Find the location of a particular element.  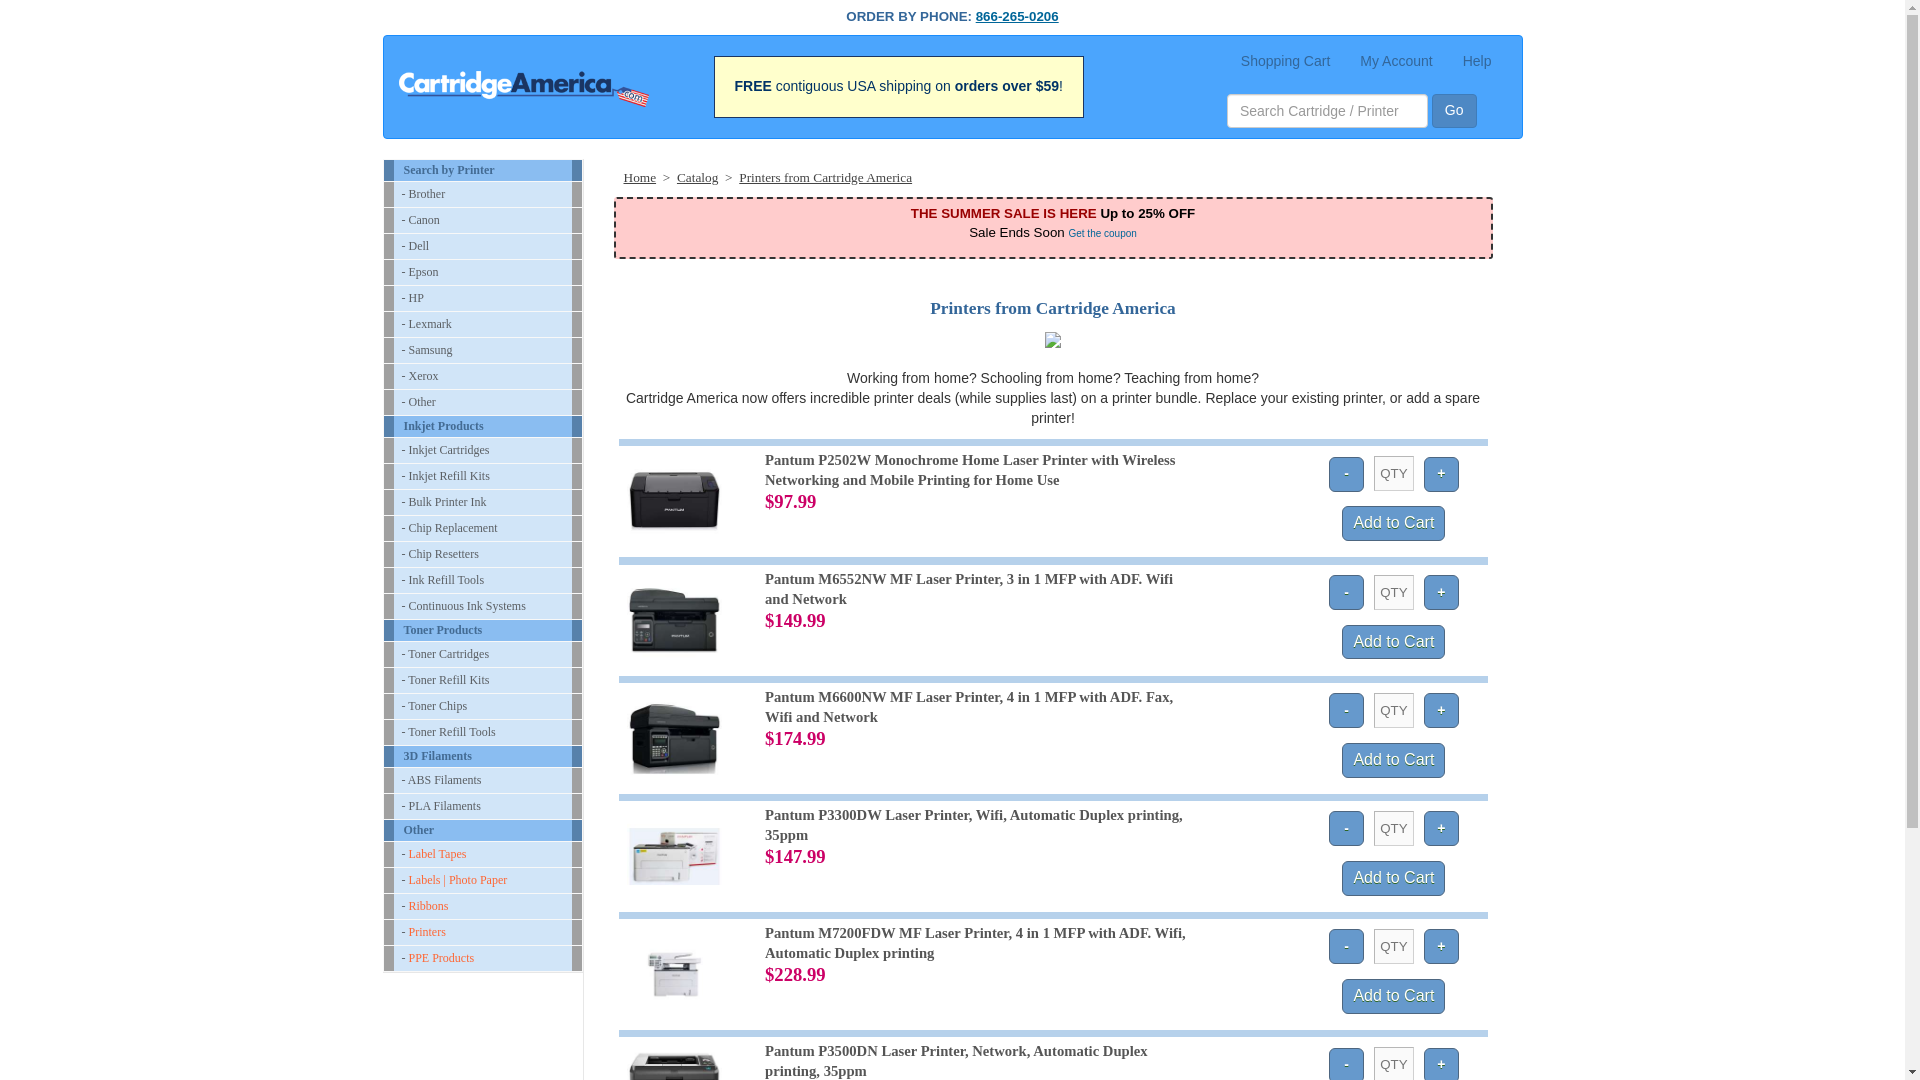

Add to Cart is located at coordinates (1394, 878).